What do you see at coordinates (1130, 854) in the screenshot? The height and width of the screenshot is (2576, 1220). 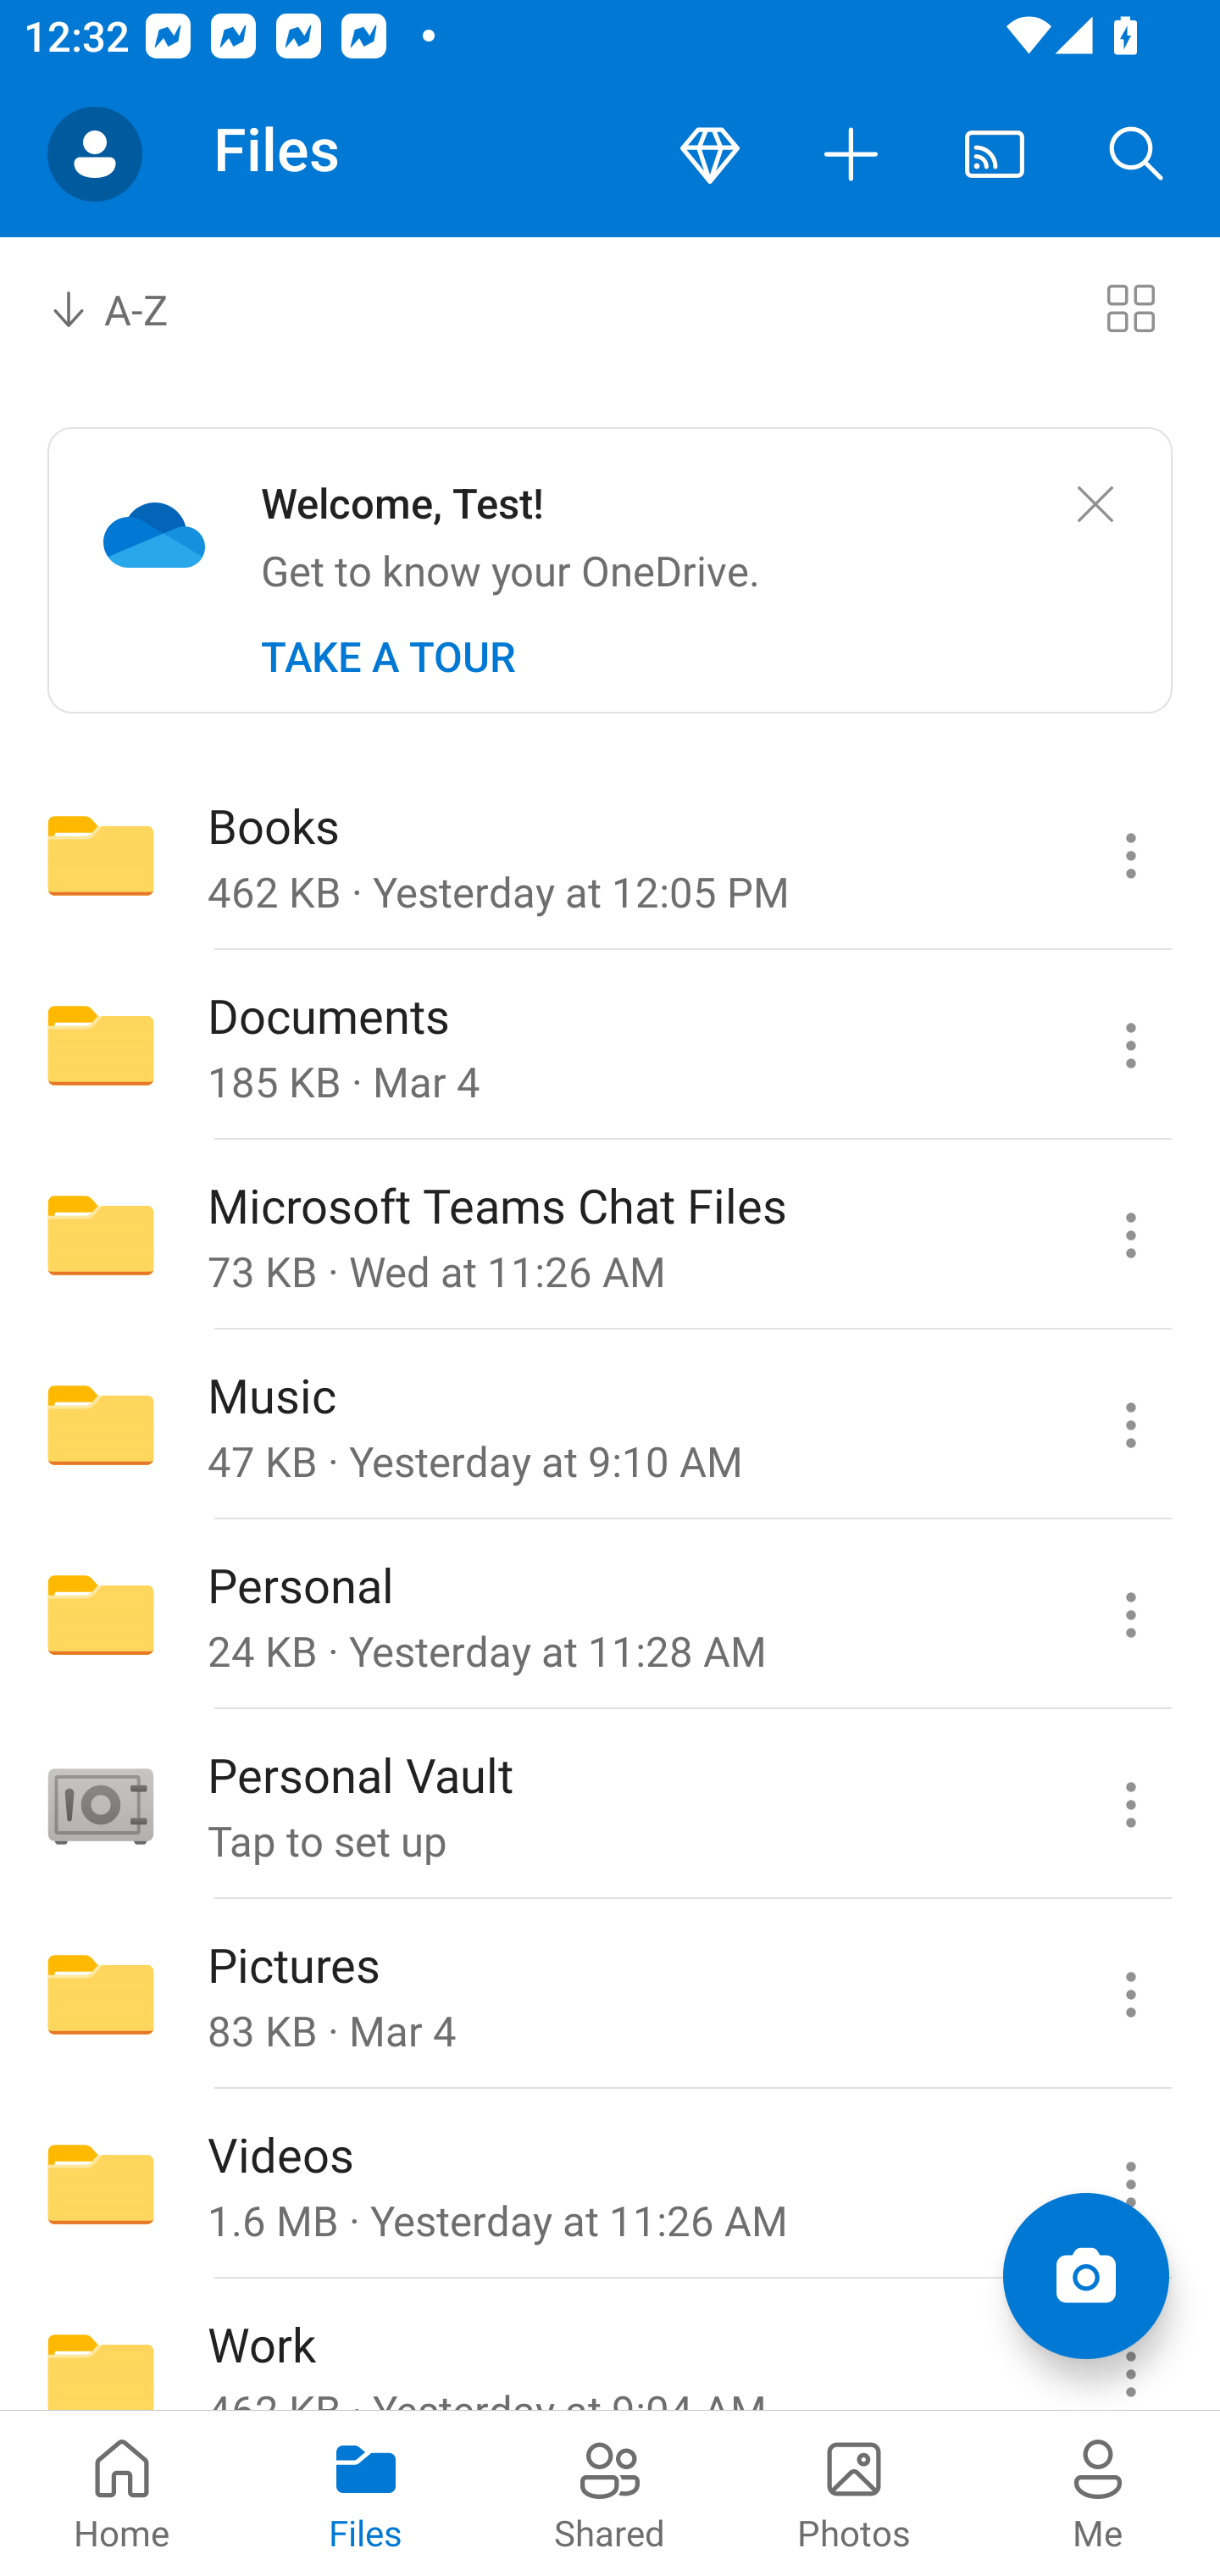 I see `Books commands` at bounding box center [1130, 854].